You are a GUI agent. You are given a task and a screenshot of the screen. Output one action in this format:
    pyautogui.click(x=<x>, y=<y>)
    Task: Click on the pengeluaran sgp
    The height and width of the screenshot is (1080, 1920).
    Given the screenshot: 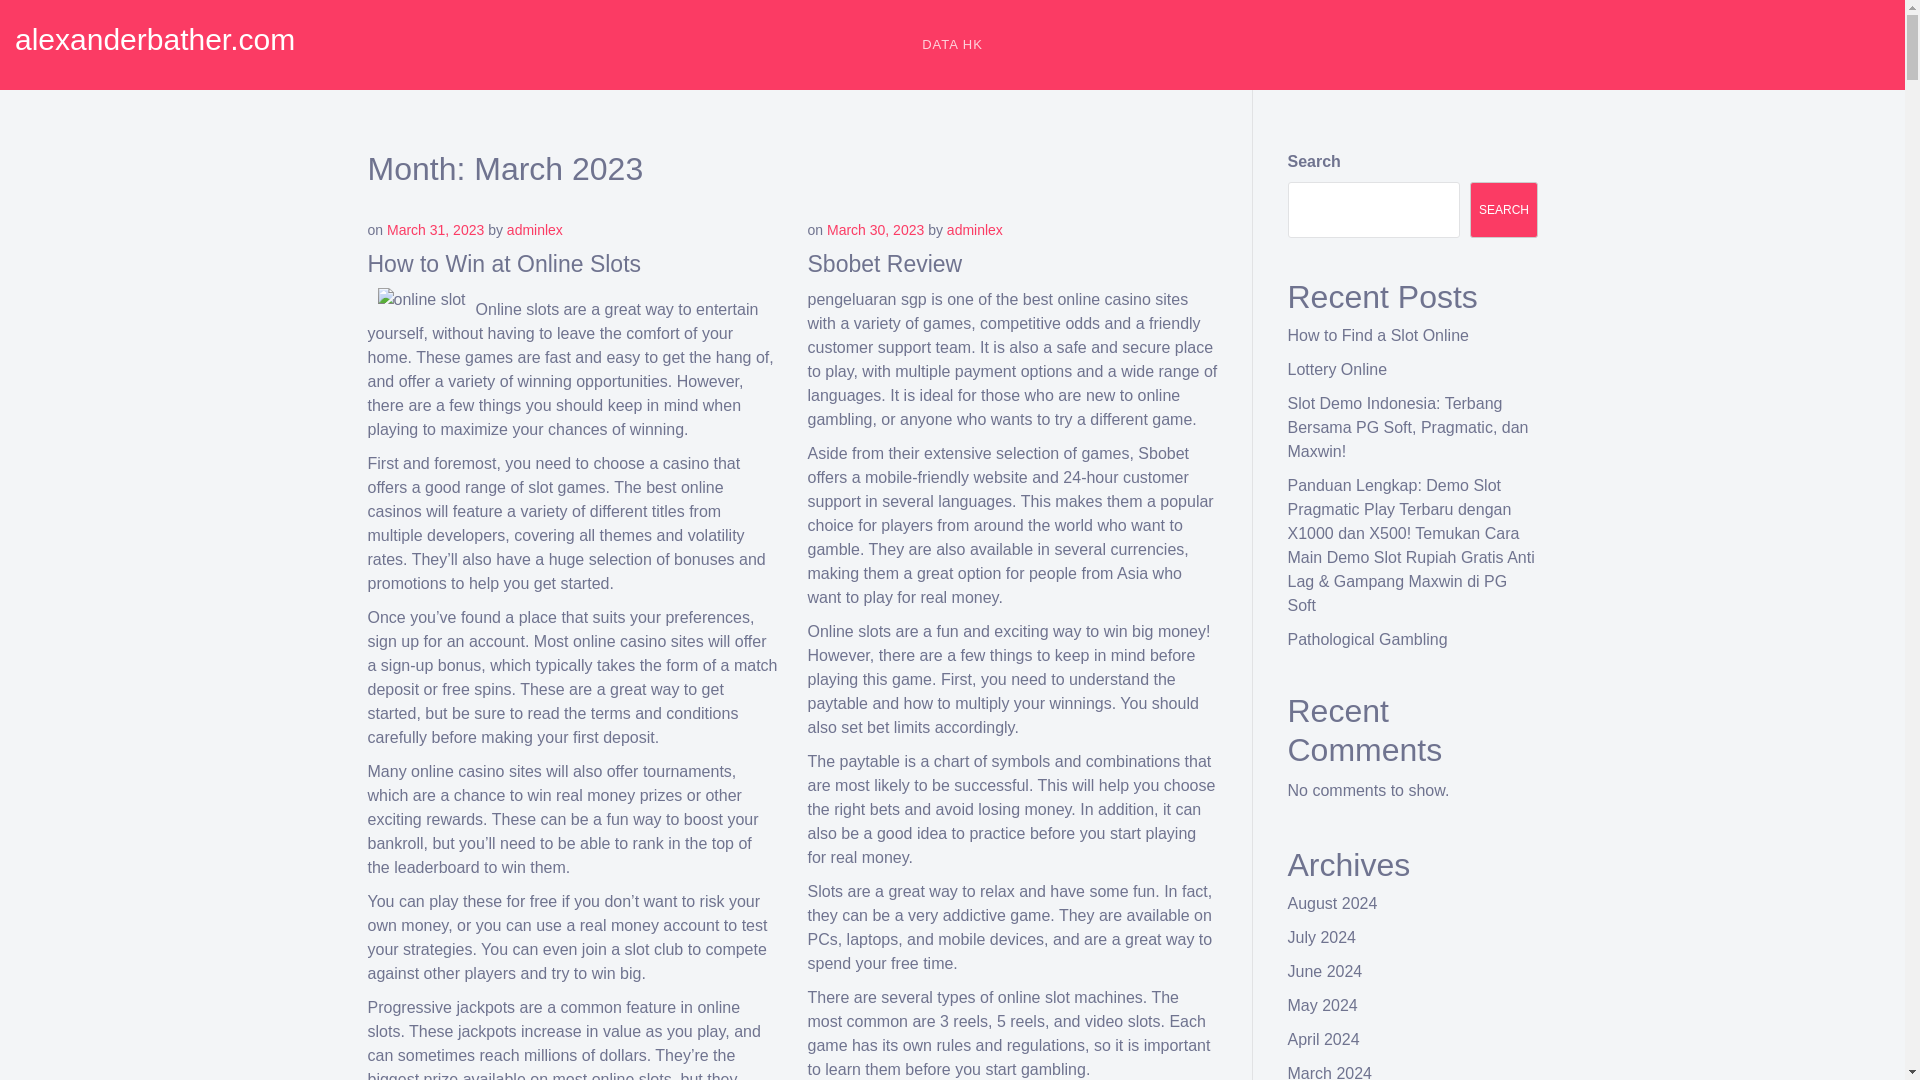 What is the action you would take?
    pyautogui.click(x=868, y=298)
    